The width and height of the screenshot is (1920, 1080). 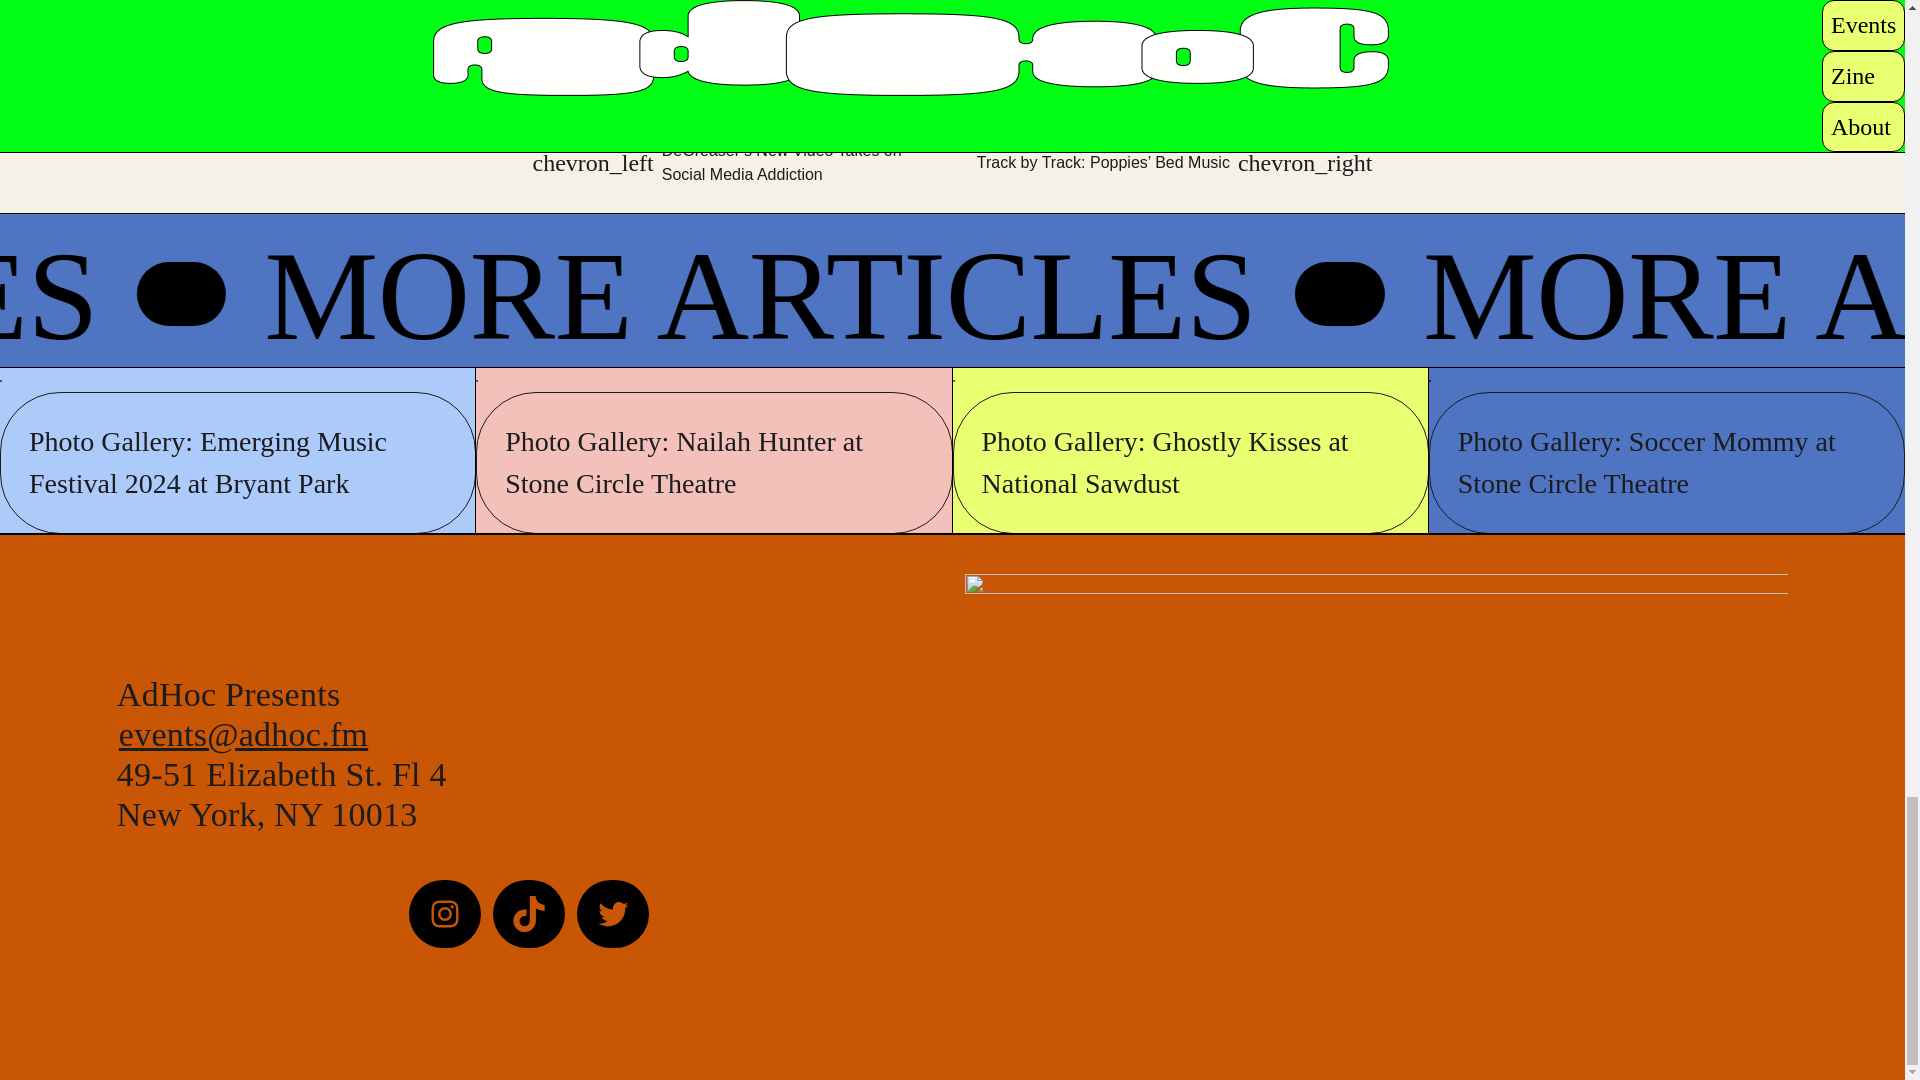 What do you see at coordinates (746, 100) in the screenshot?
I see `Miya Folick` at bounding box center [746, 100].